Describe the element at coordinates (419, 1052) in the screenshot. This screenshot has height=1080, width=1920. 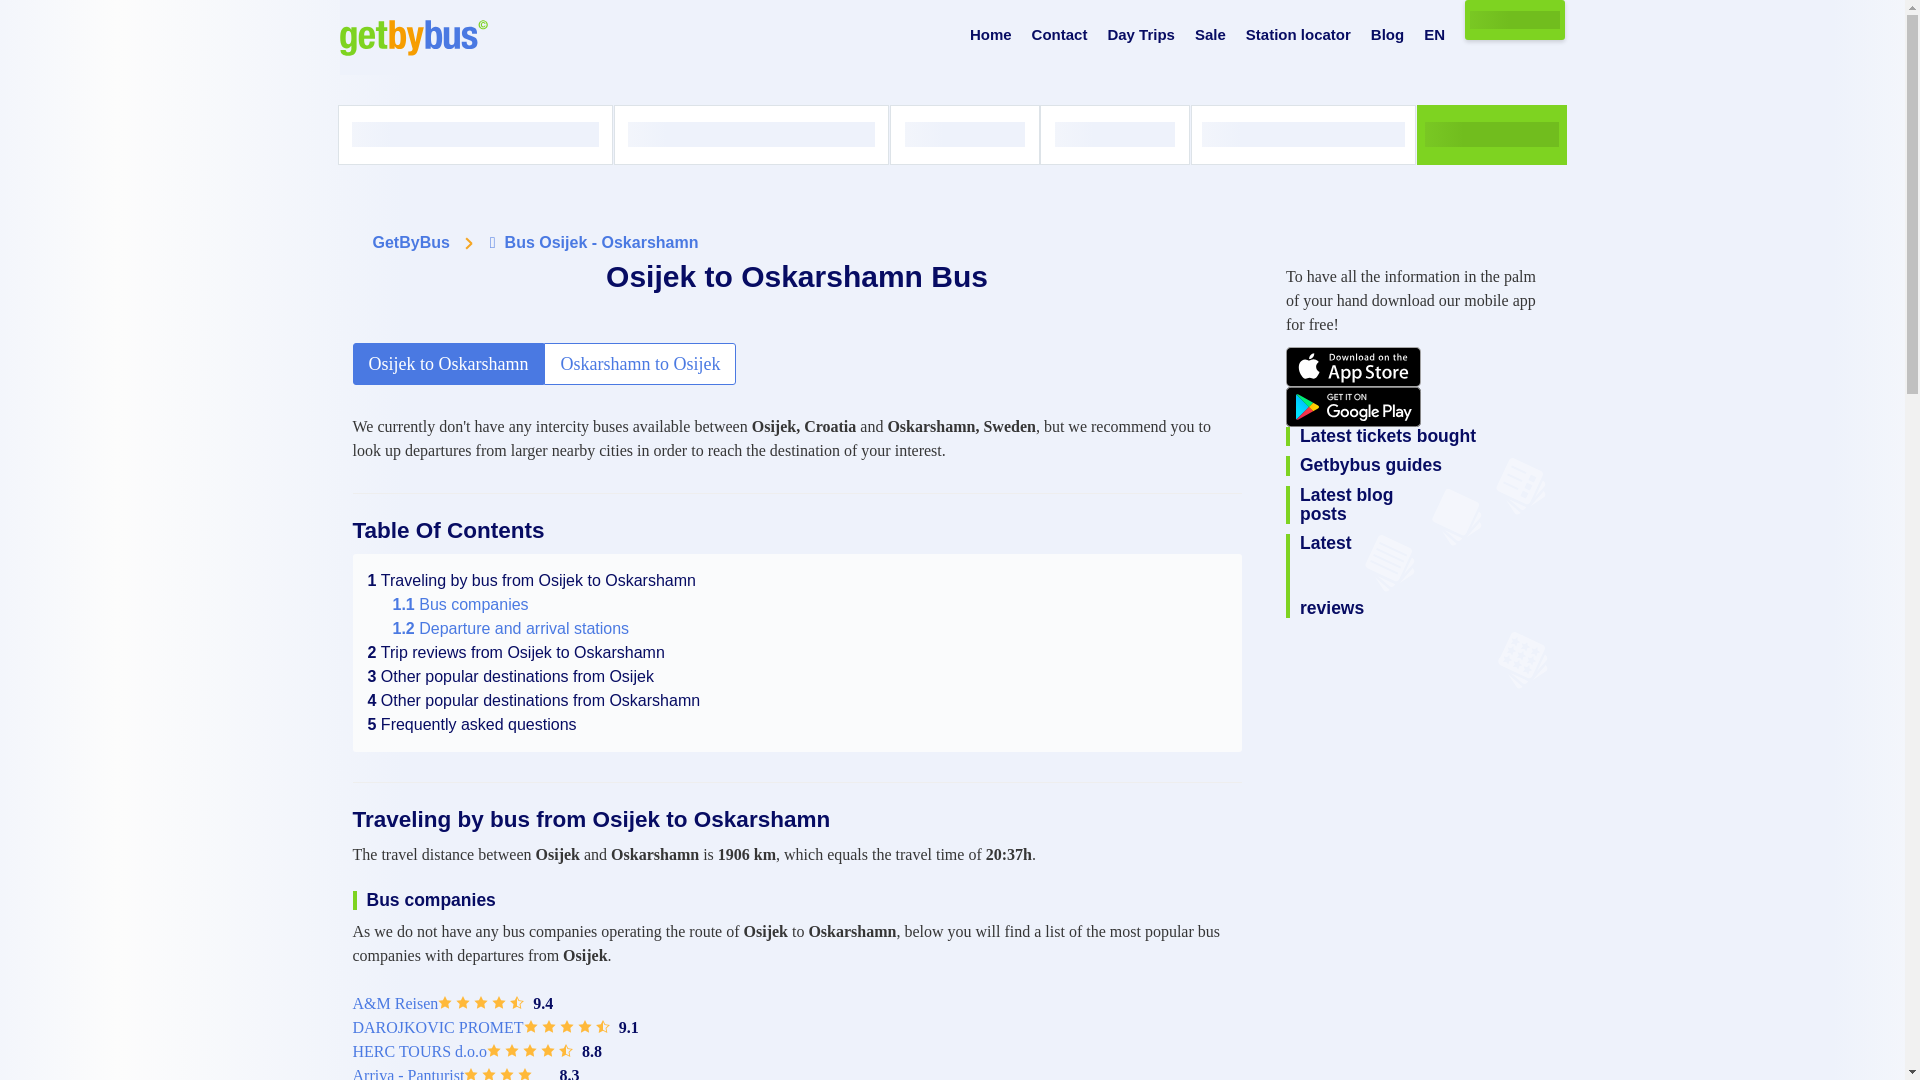
I see `HERC TOURS d.o.o` at that location.